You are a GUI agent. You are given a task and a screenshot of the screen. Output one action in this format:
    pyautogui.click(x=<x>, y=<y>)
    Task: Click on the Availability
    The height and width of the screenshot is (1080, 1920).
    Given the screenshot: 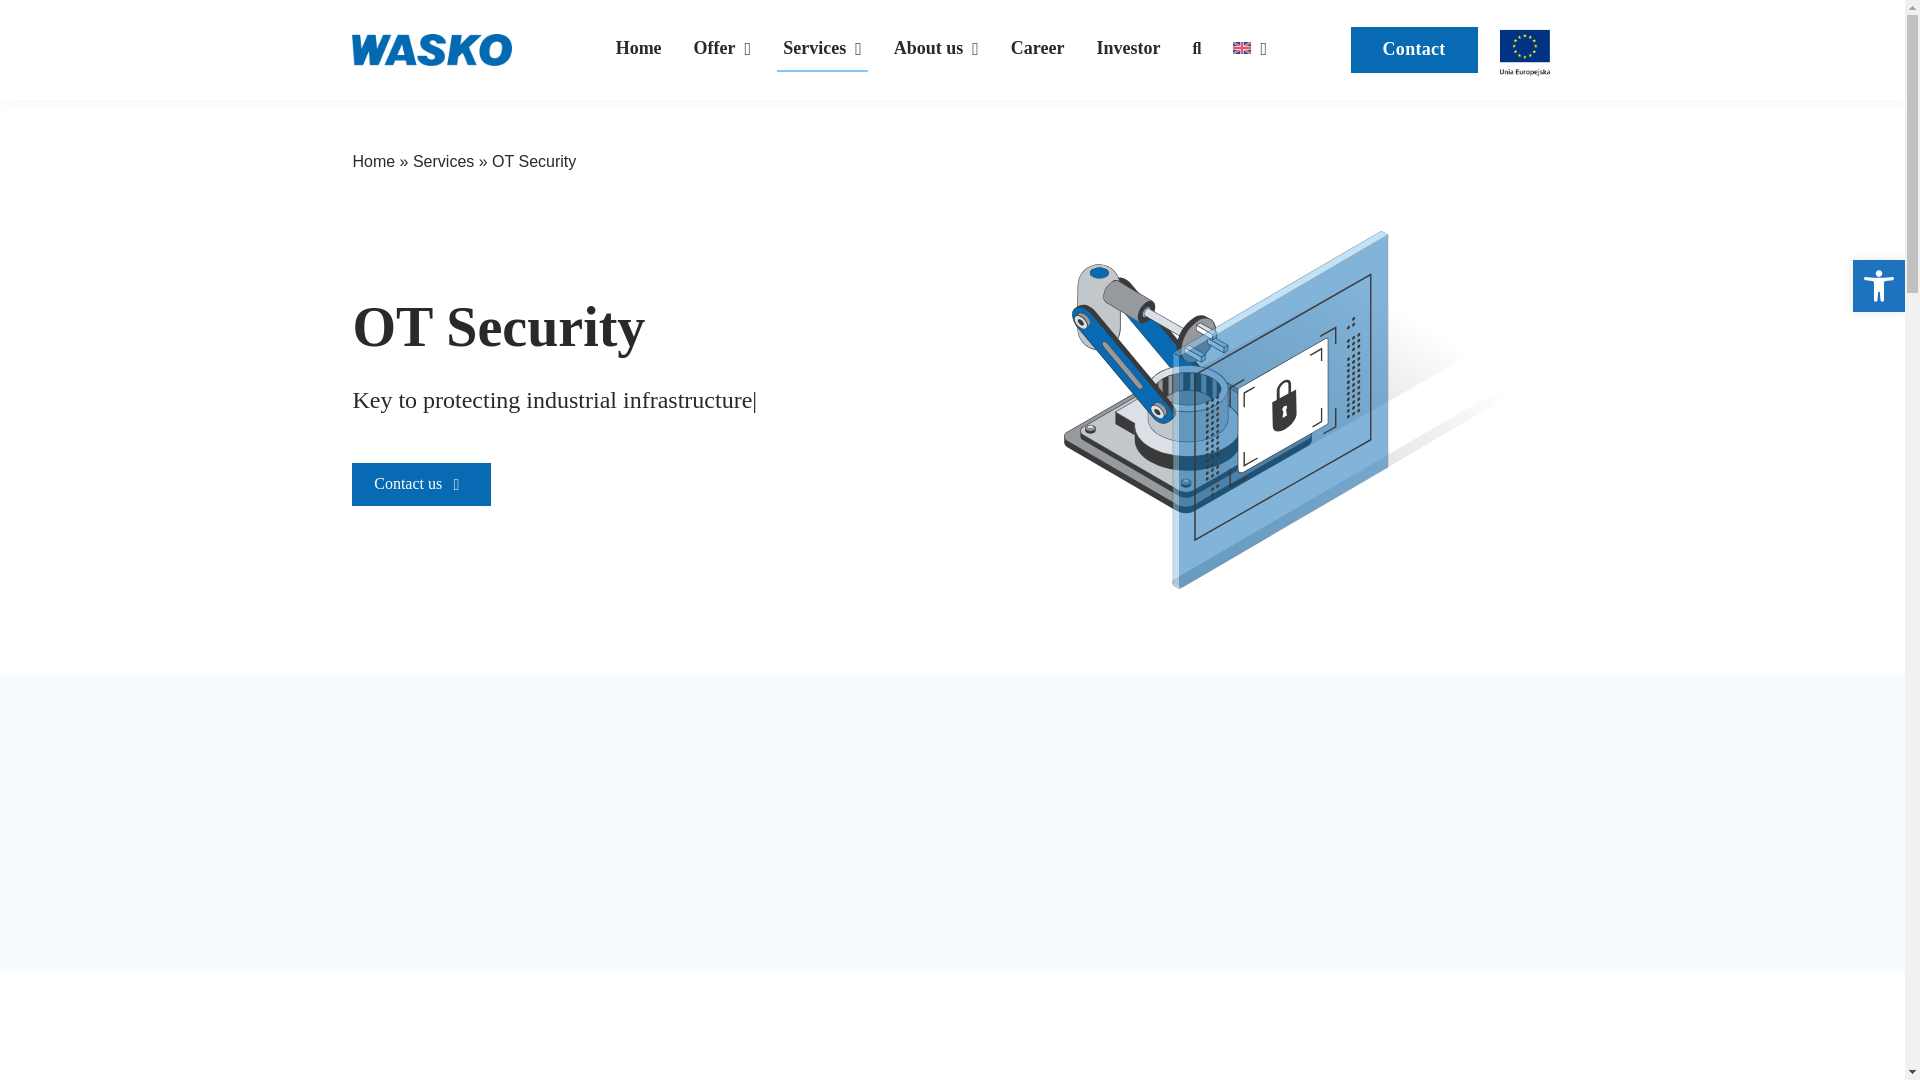 What is the action you would take?
    pyautogui.click(x=1878, y=286)
    